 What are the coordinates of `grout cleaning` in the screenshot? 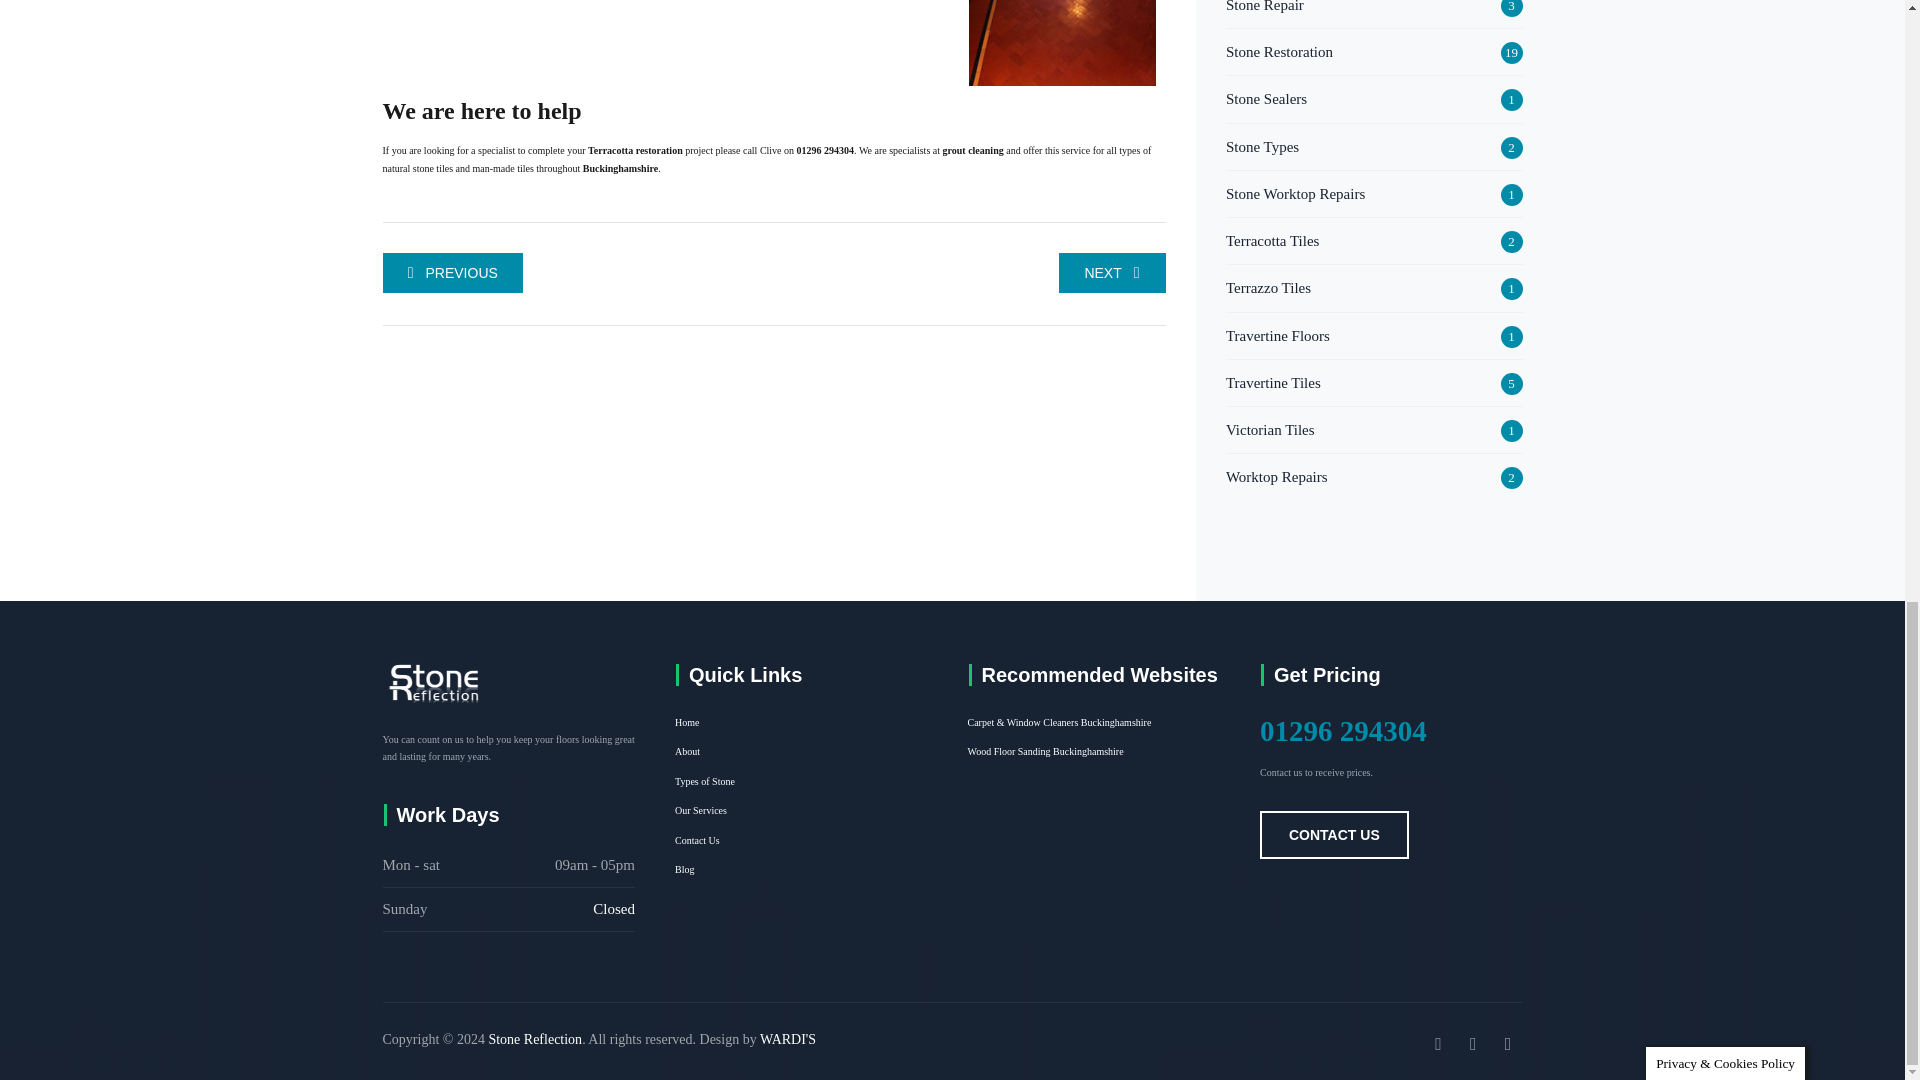 It's located at (972, 150).